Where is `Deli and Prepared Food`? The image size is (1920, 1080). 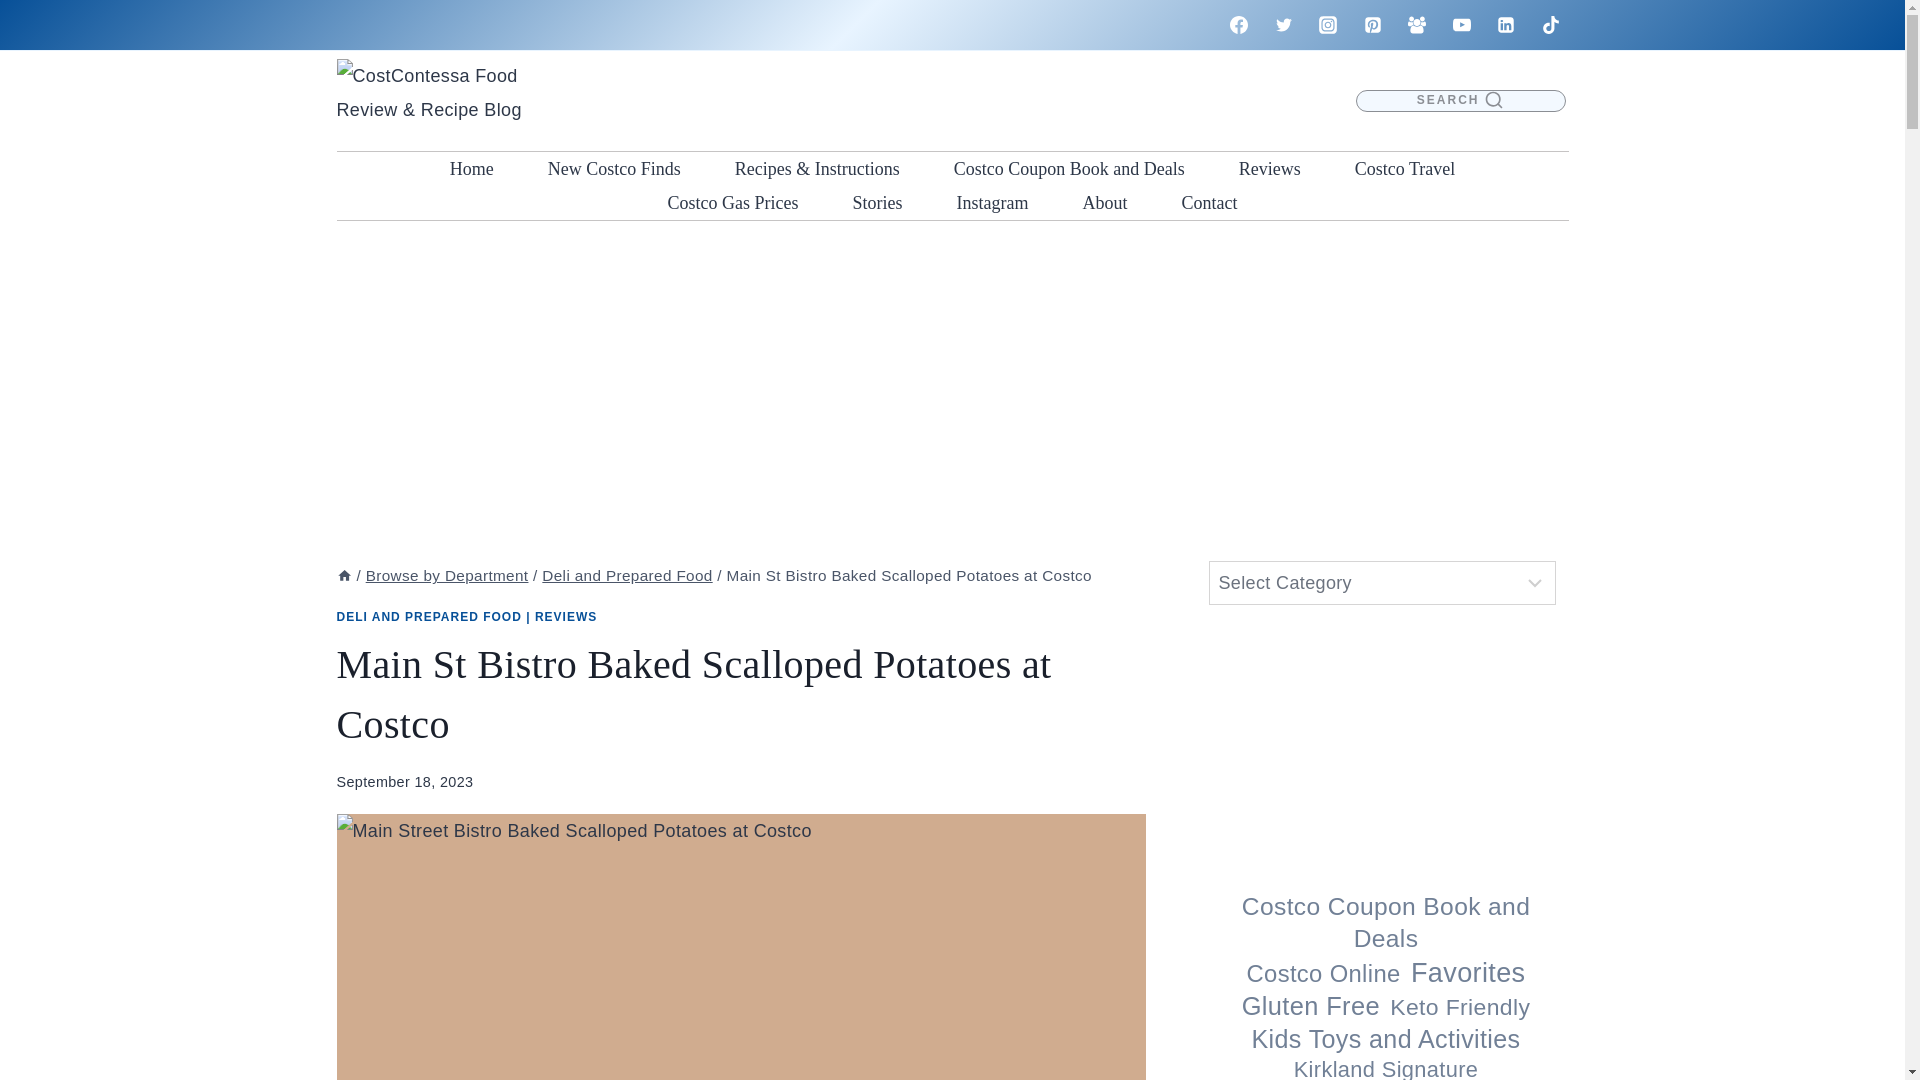
Deli and Prepared Food is located at coordinates (626, 576).